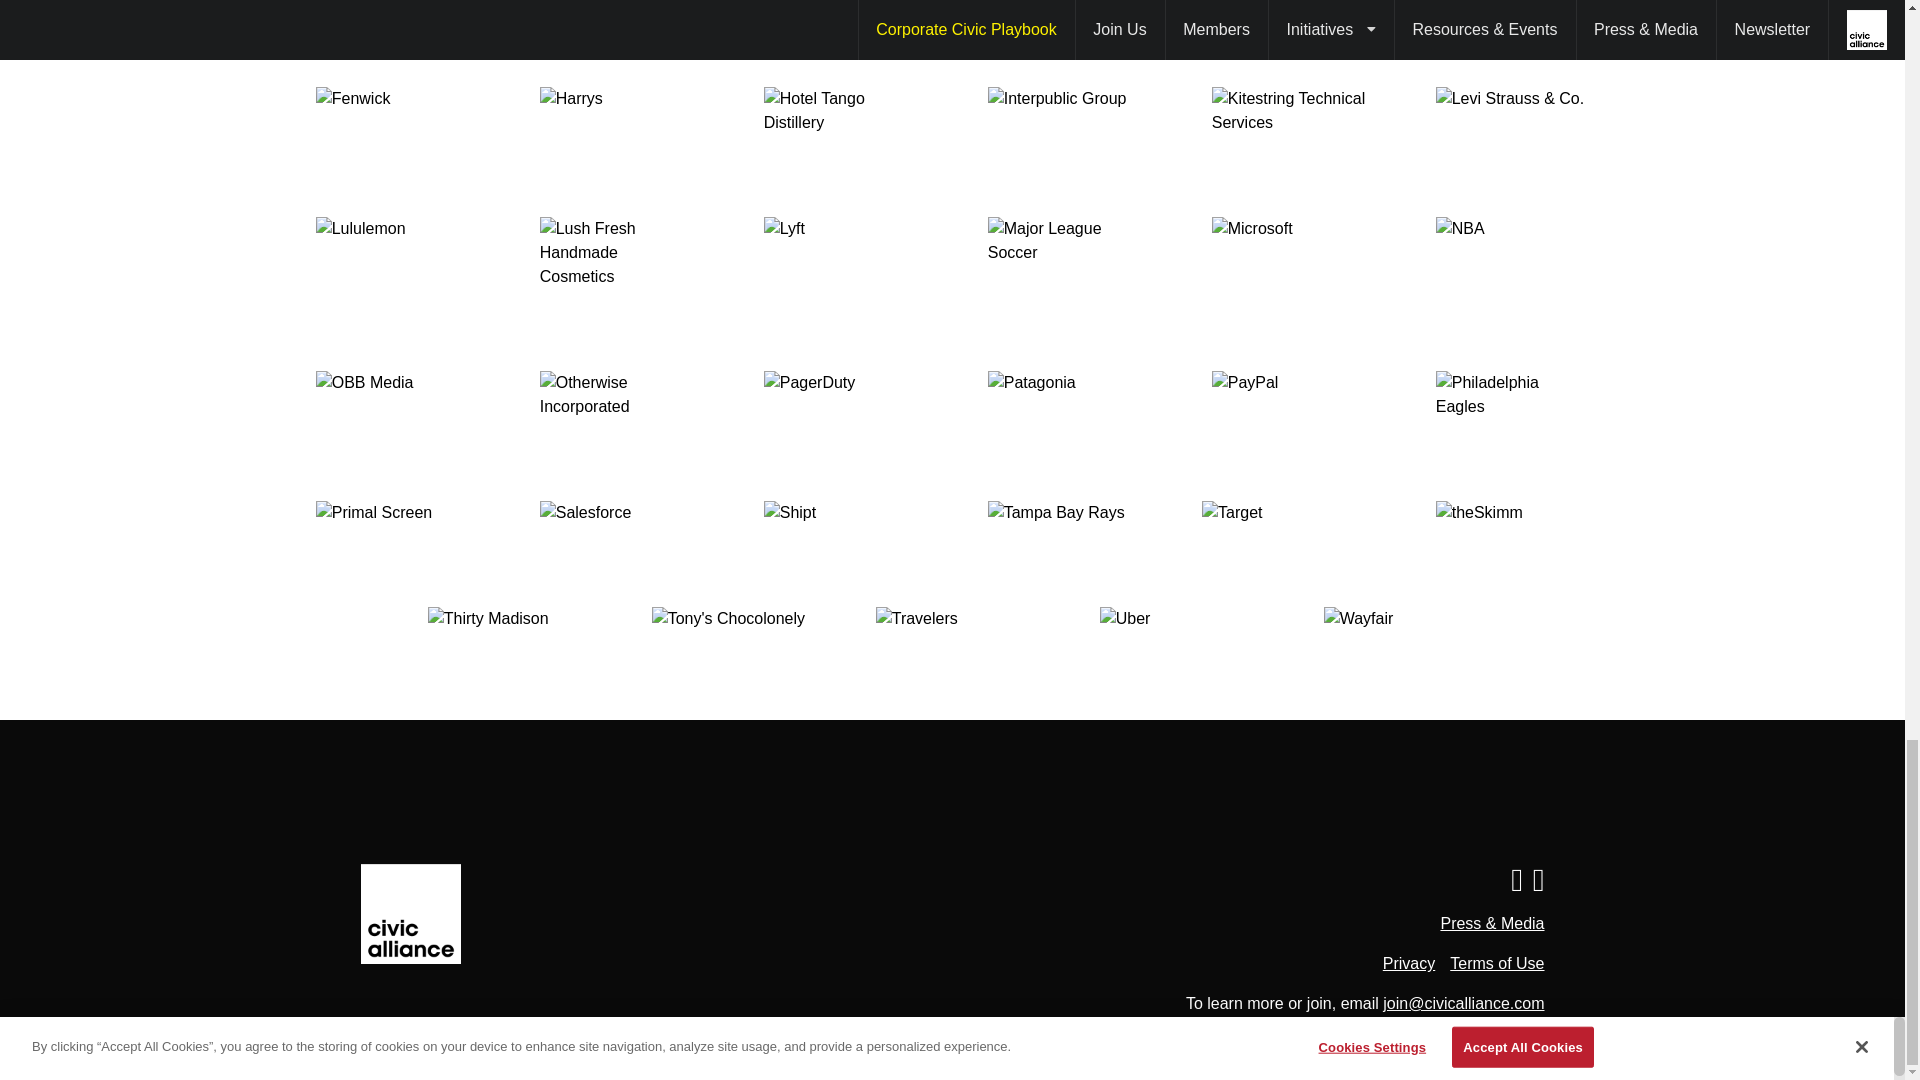 The width and height of the screenshot is (1920, 1080). Describe the element at coordinates (840, 23) in the screenshot. I see `Campbell Ewald` at that location.